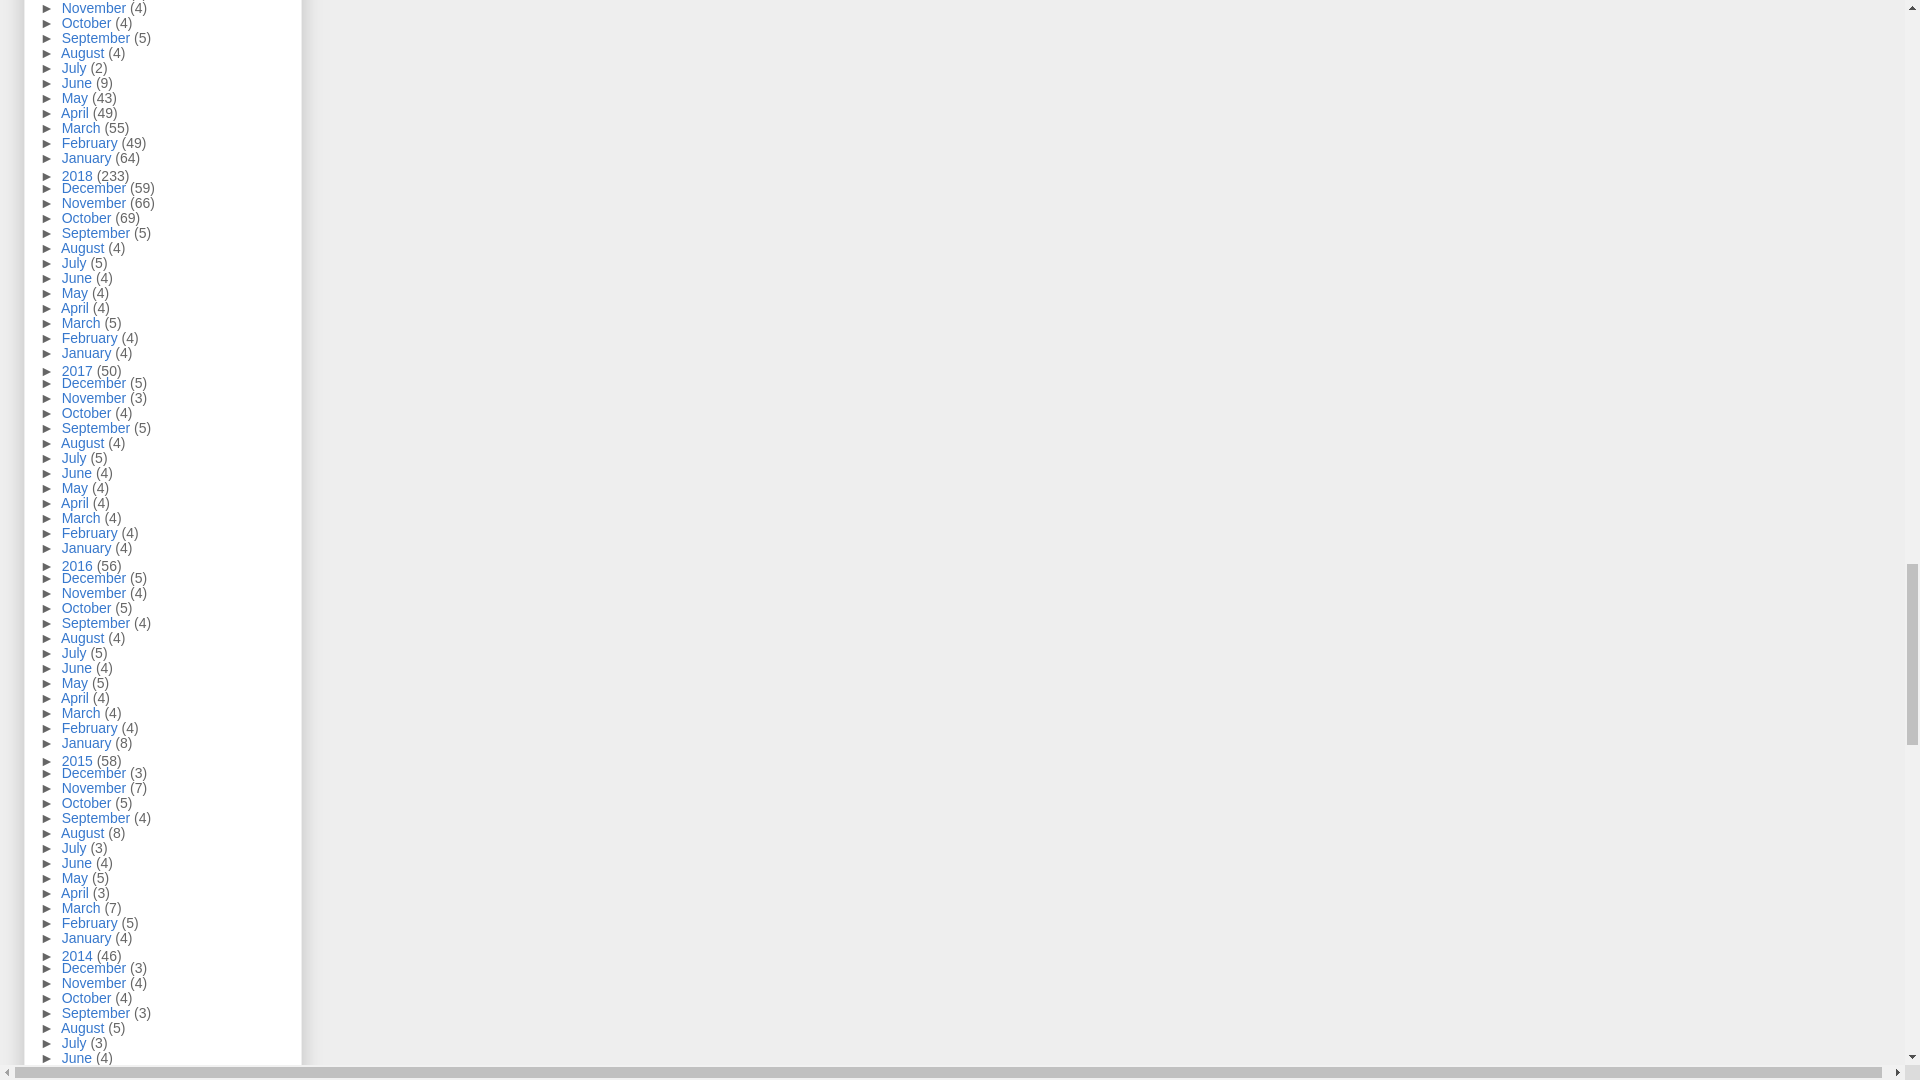 This screenshot has height=1080, width=1920. I want to click on November, so click(96, 8).